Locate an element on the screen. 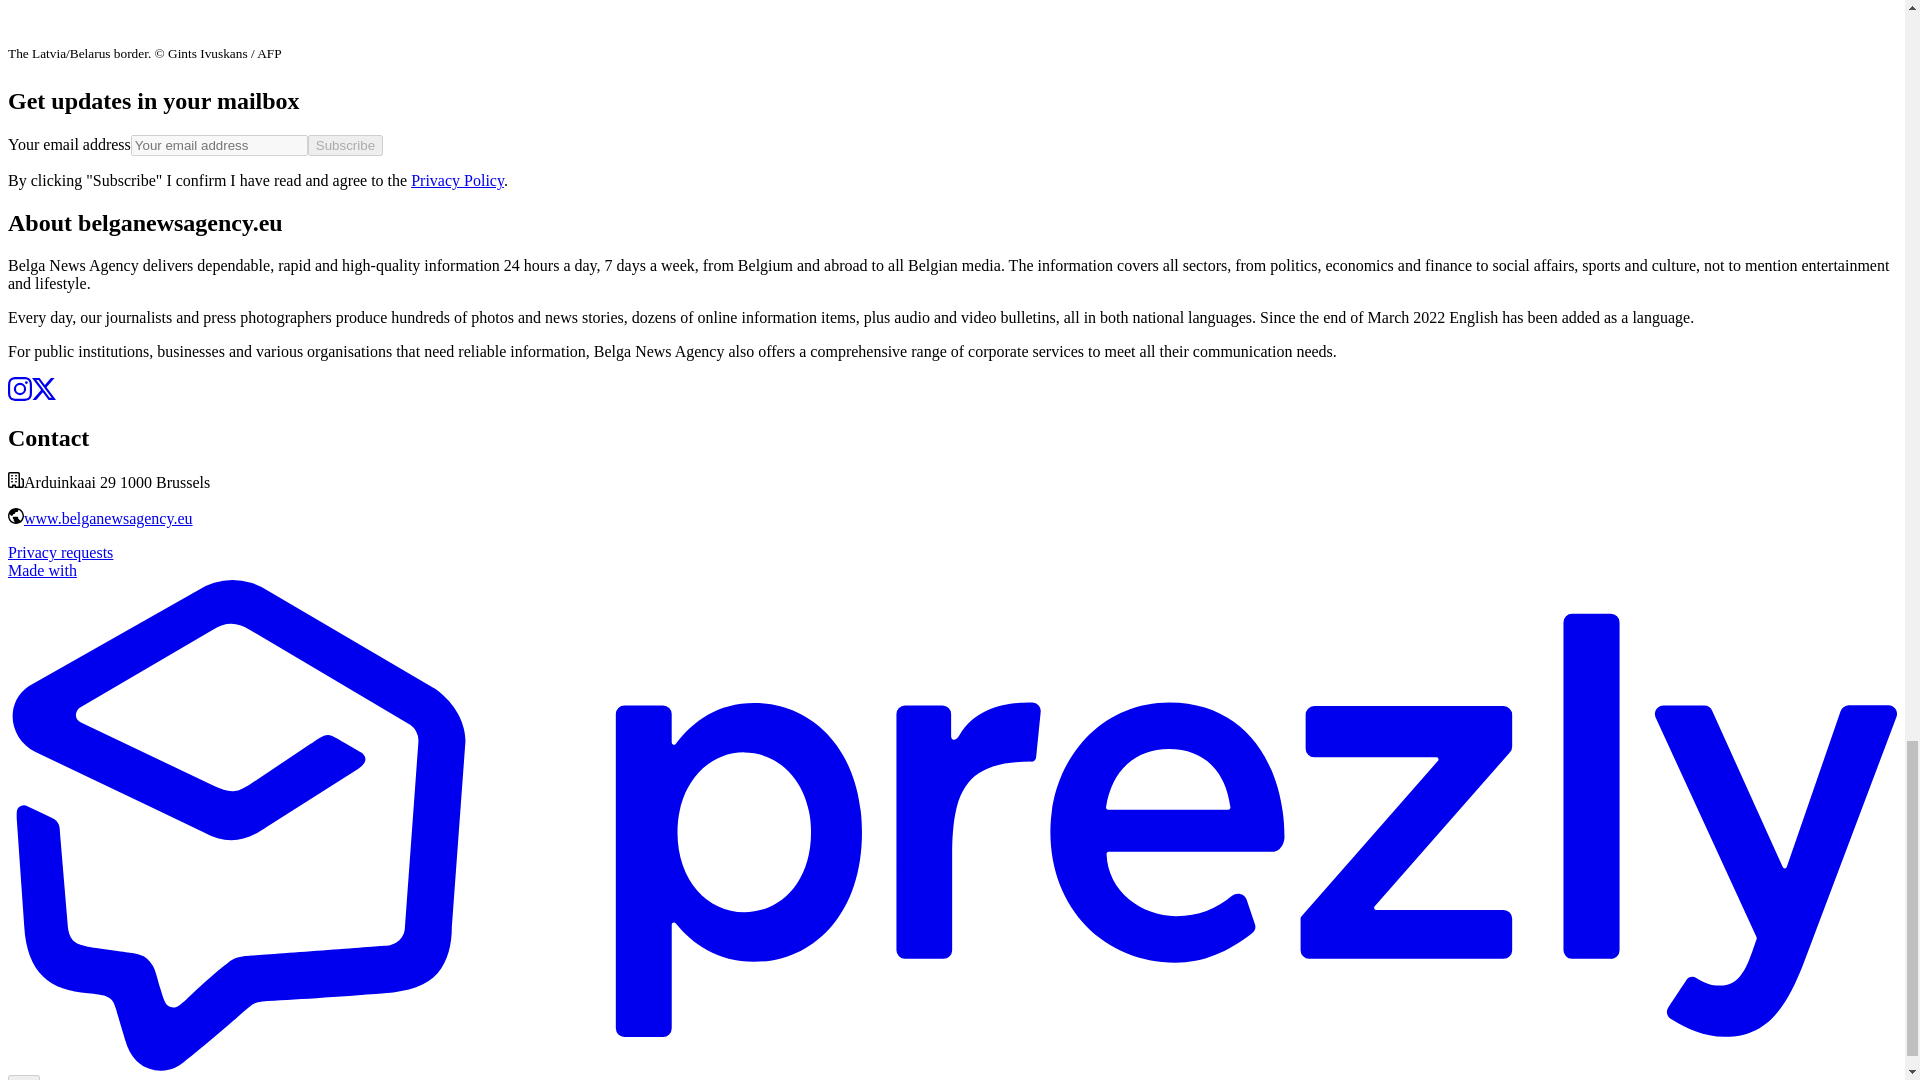 This screenshot has width=1920, height=1080. Privacy Policy is located at coordinates (456, 180).